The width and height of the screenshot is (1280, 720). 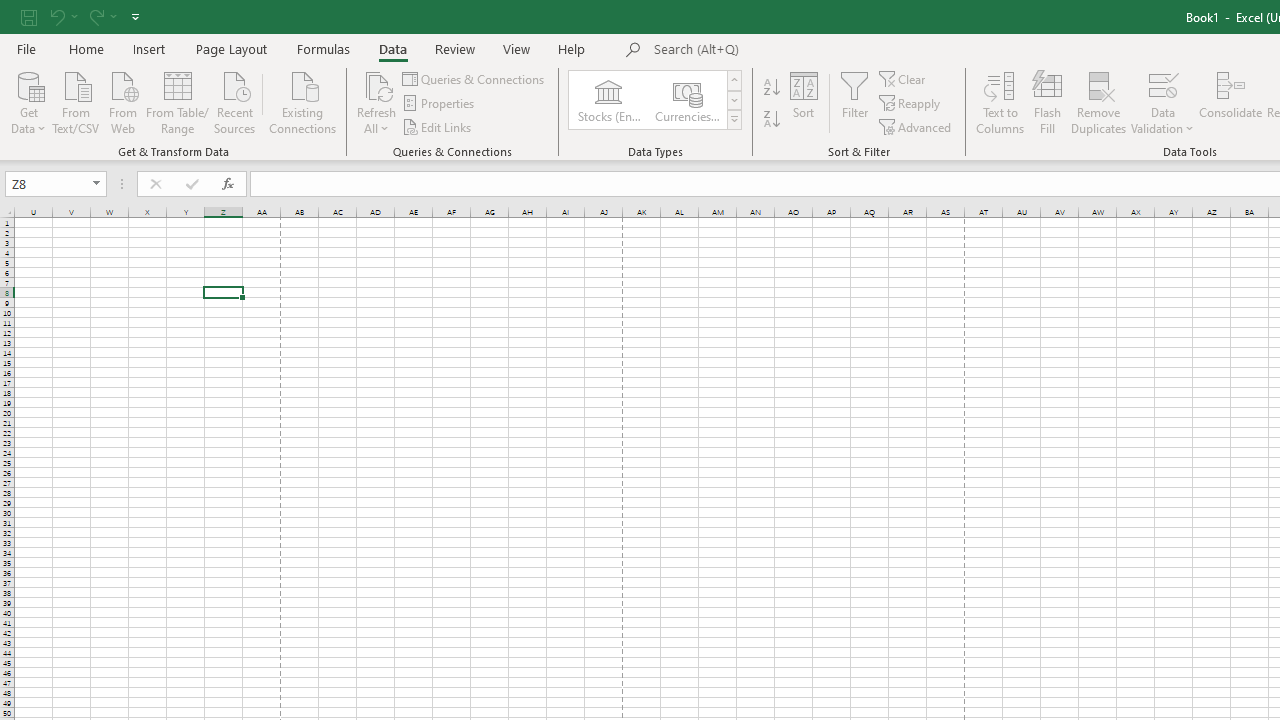 I want to click on Undo, so click(x=62, y=16).